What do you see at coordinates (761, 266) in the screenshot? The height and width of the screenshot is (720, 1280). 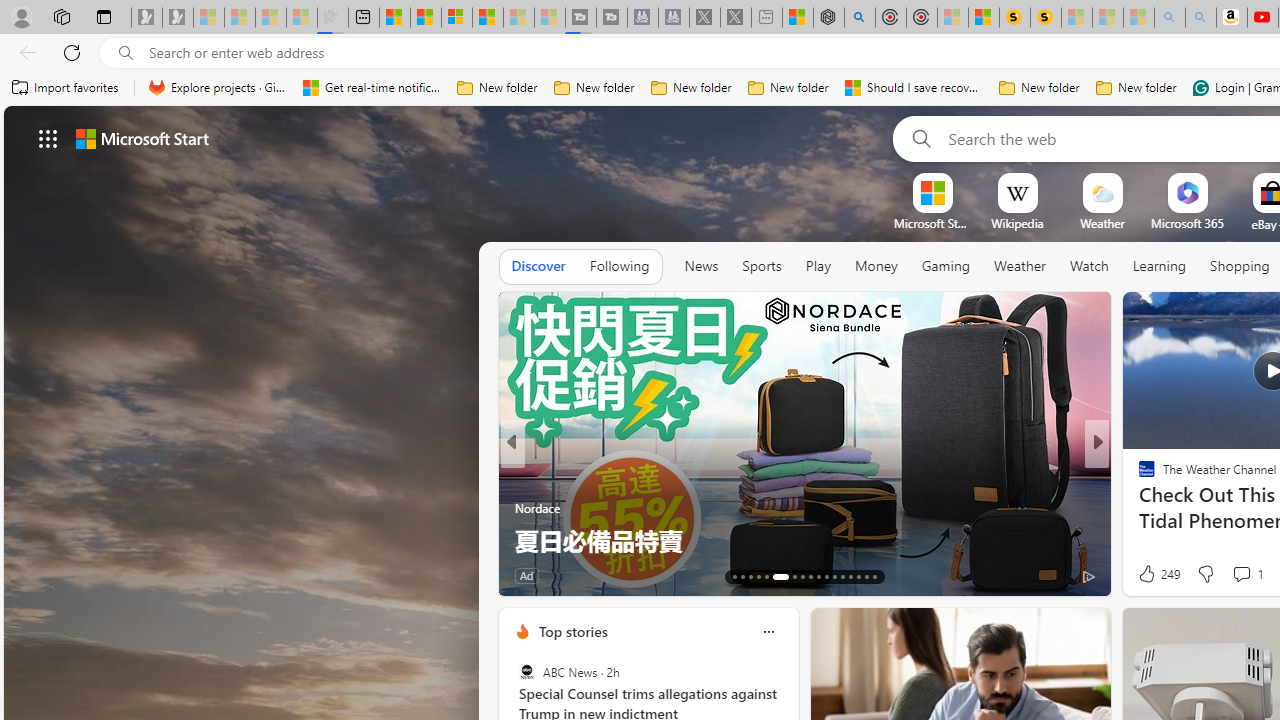 I see `Sports` at bounding box center [761, 266].